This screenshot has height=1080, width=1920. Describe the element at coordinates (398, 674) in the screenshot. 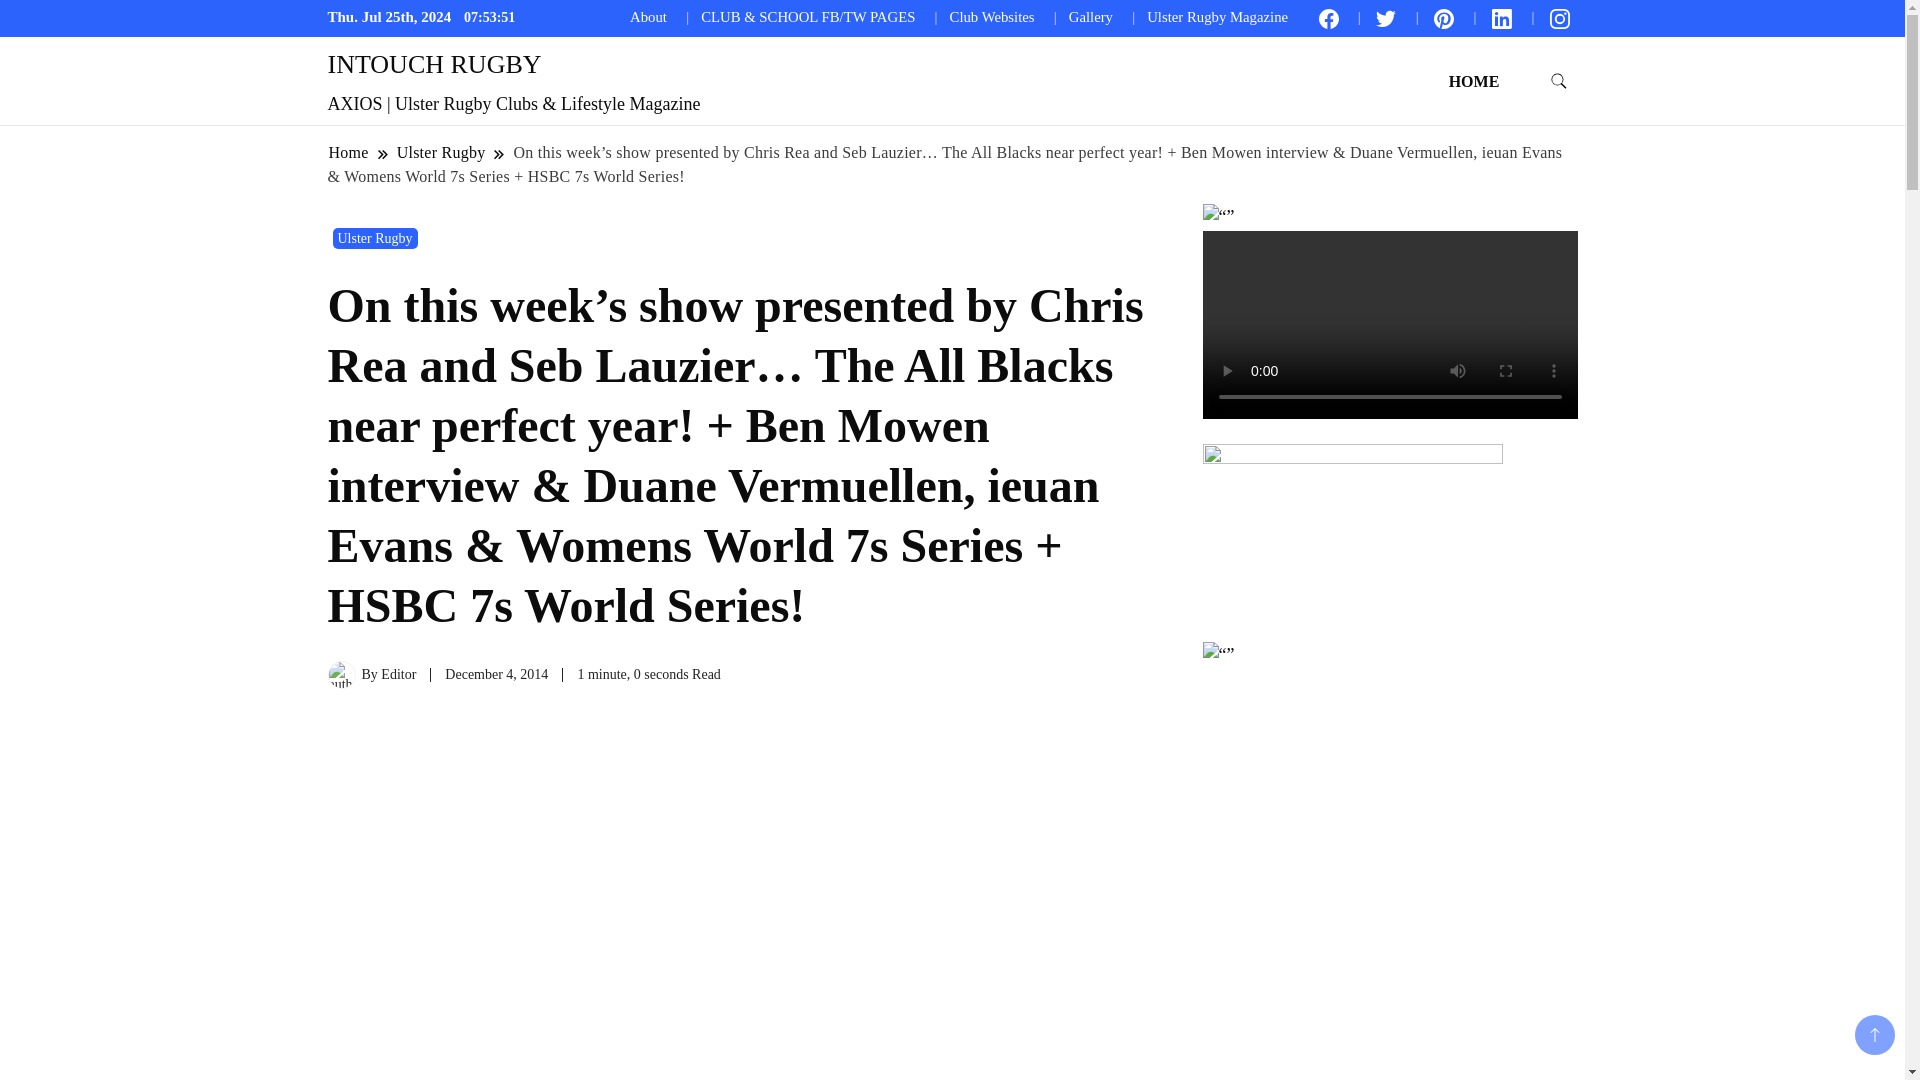

I see `Editor` at that location.